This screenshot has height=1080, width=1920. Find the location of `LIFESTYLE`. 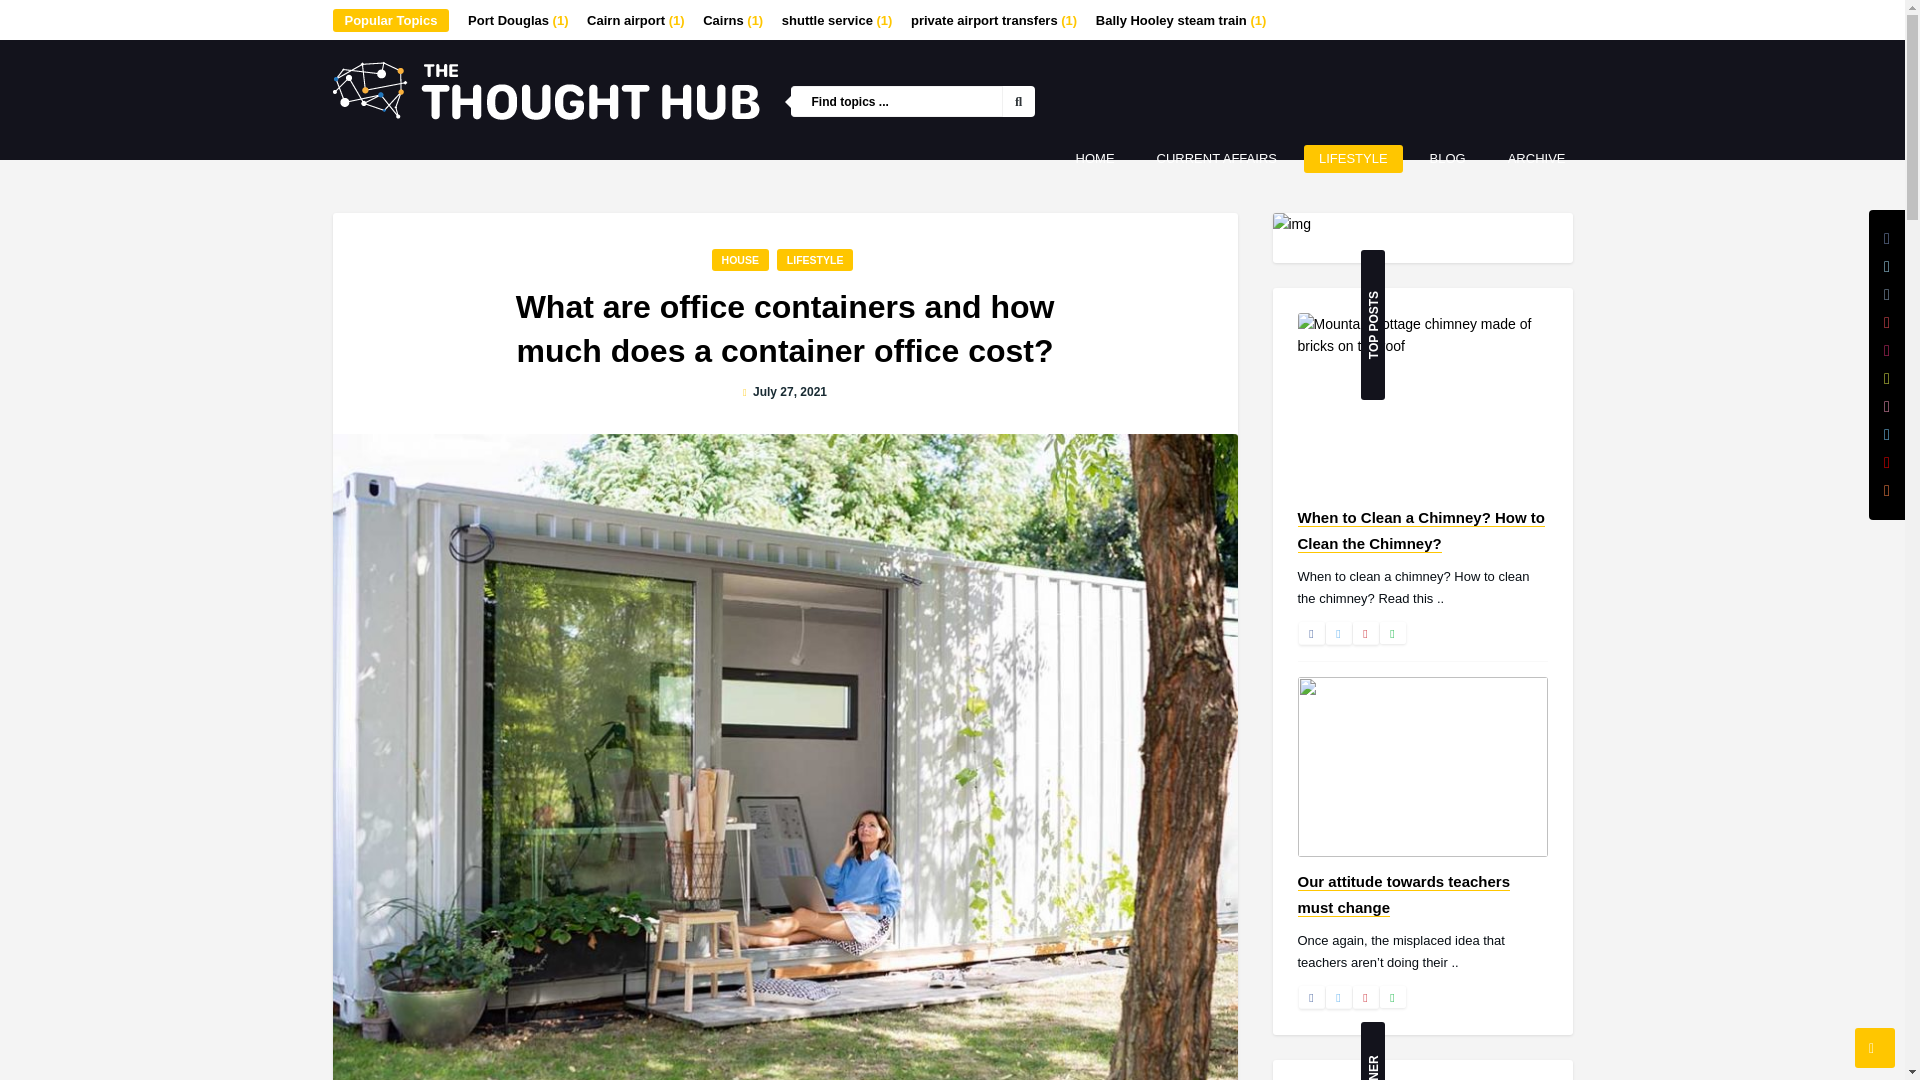

LIFESTYLE is located at coordinates (816, 260).